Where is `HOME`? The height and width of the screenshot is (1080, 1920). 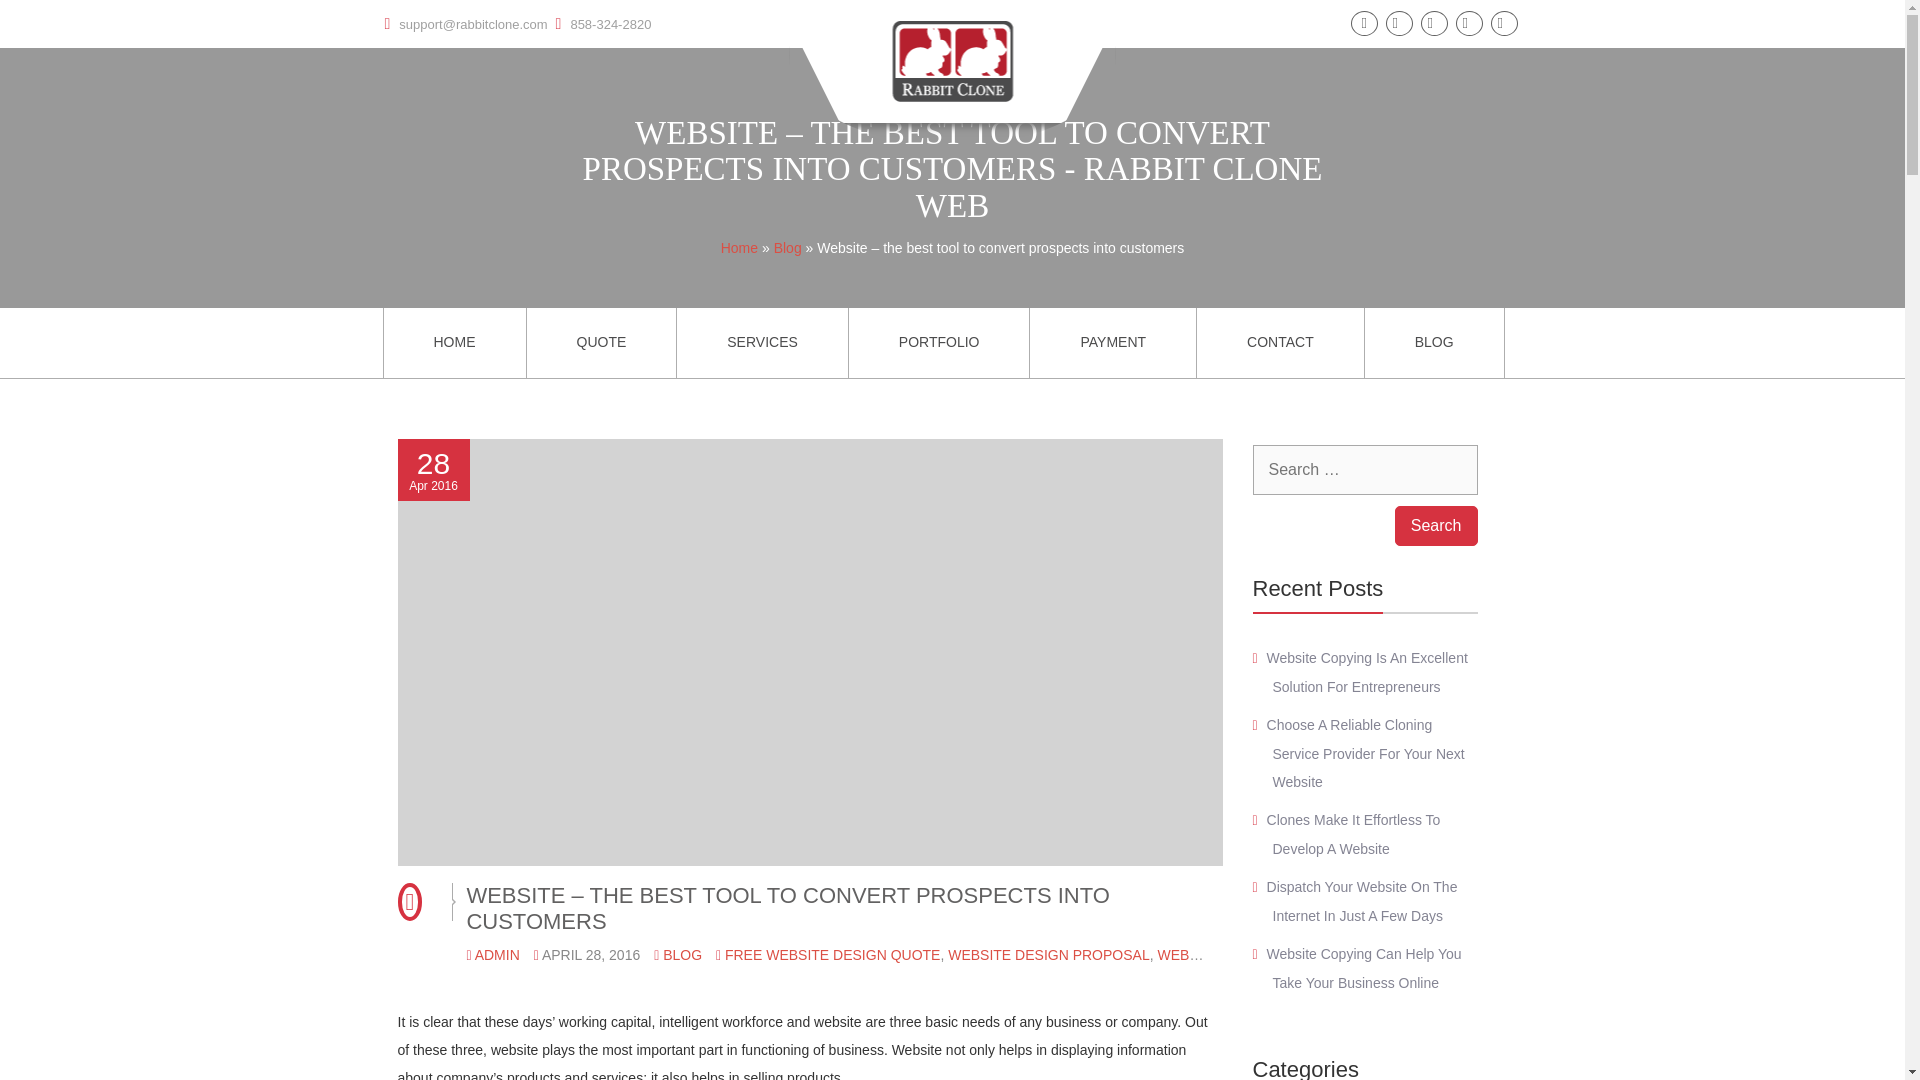
HOME is located at coordinates (455, 341).